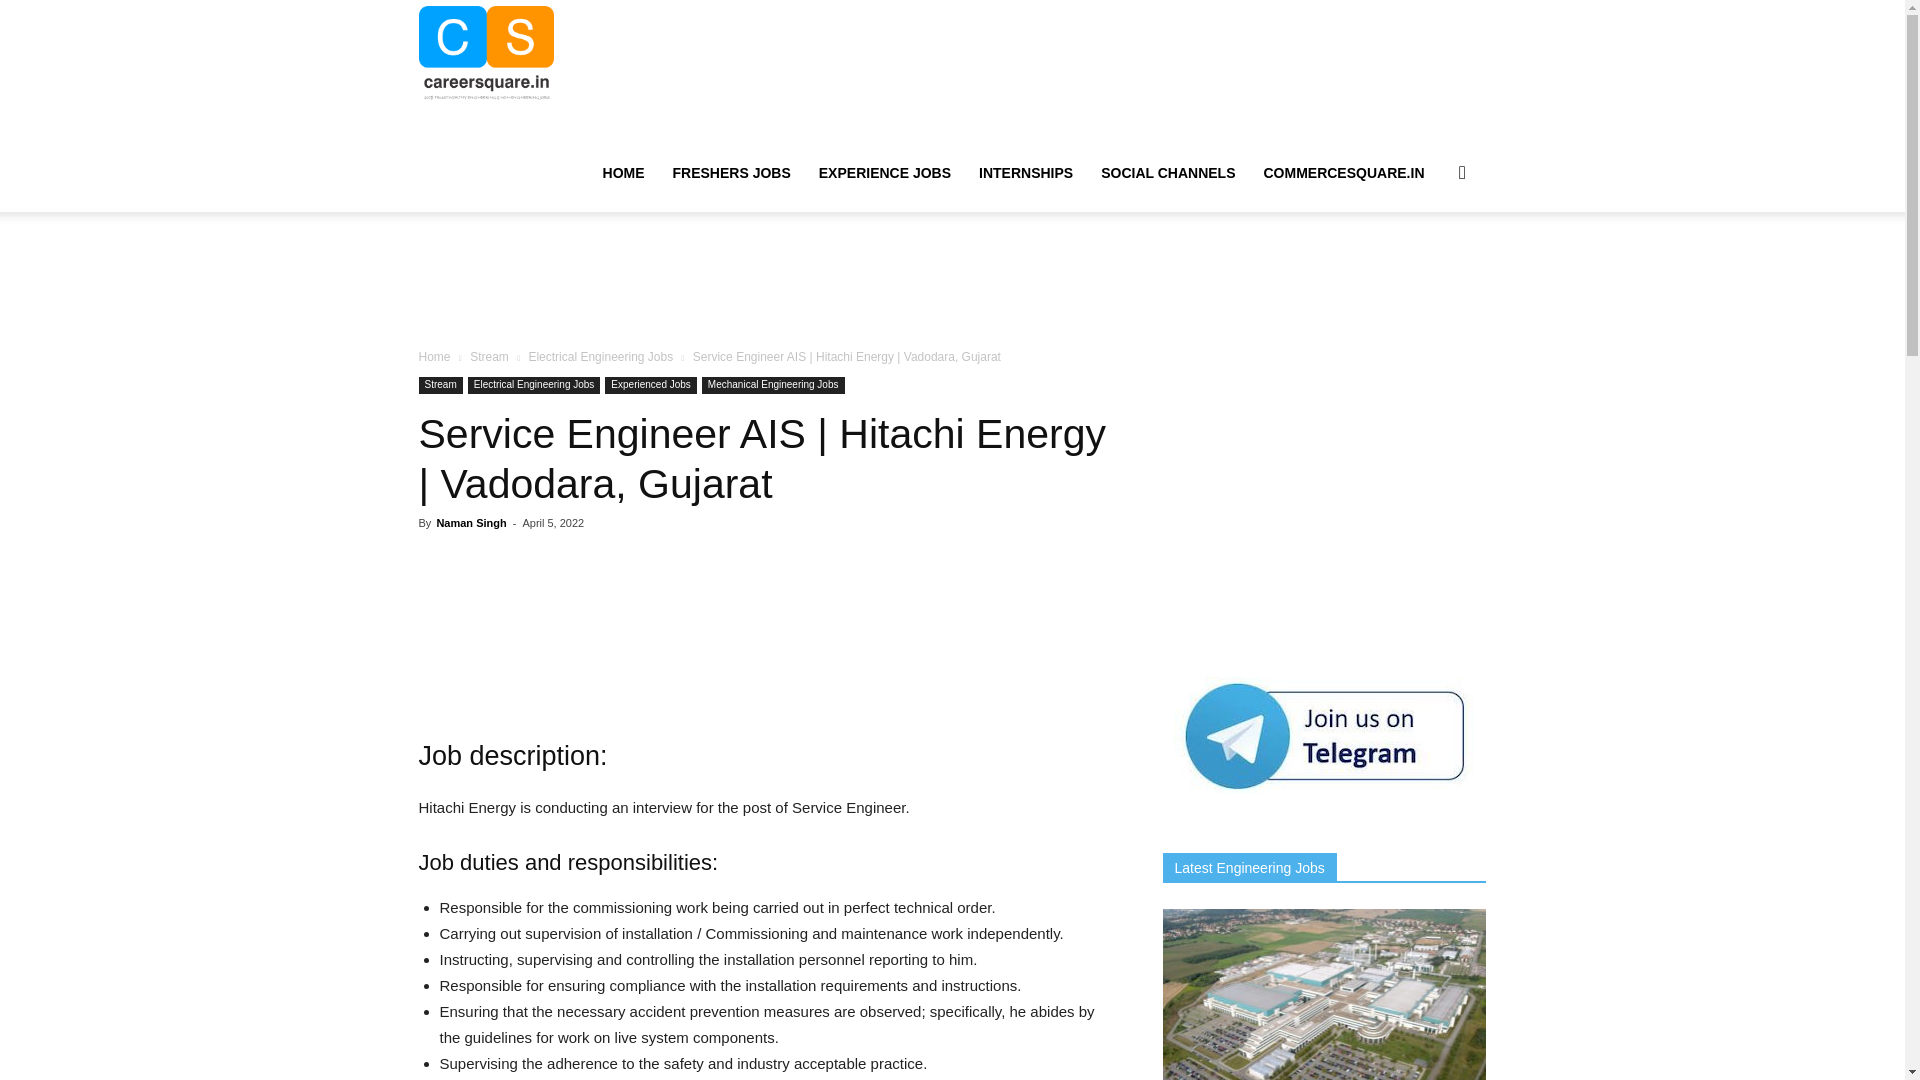 The image size is (1920, 1080). I want to click on FRESHERS JOBS, so click(731, 172).